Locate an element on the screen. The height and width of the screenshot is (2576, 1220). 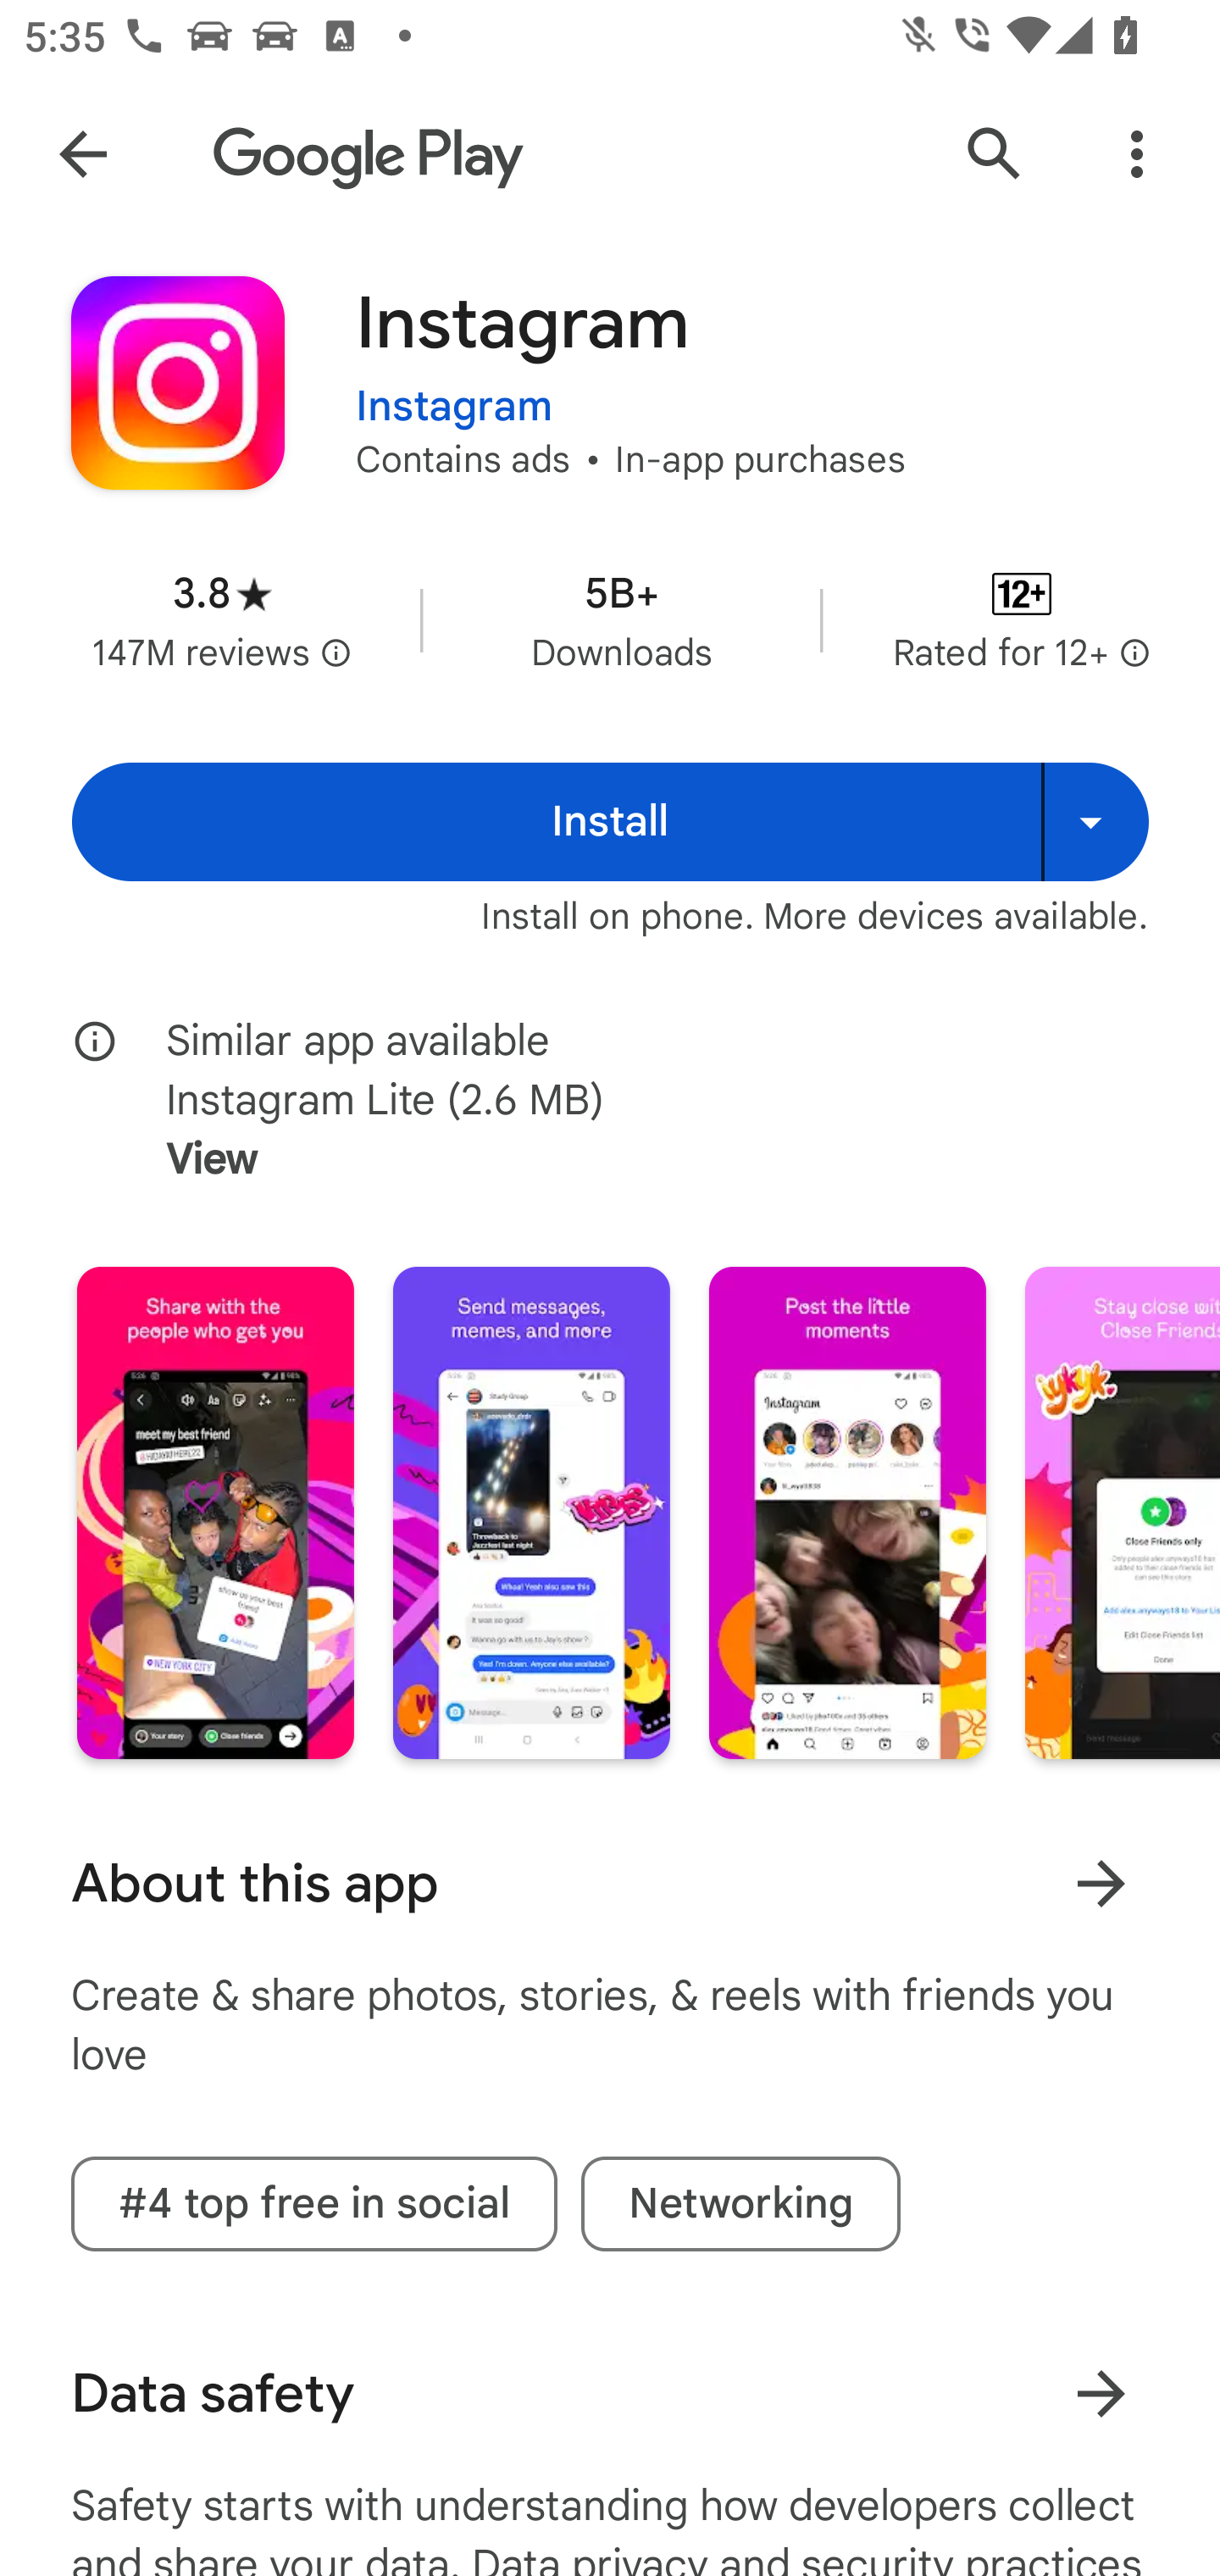
Screenshot "4" of "6" is located at coordinates (1122, 1513).